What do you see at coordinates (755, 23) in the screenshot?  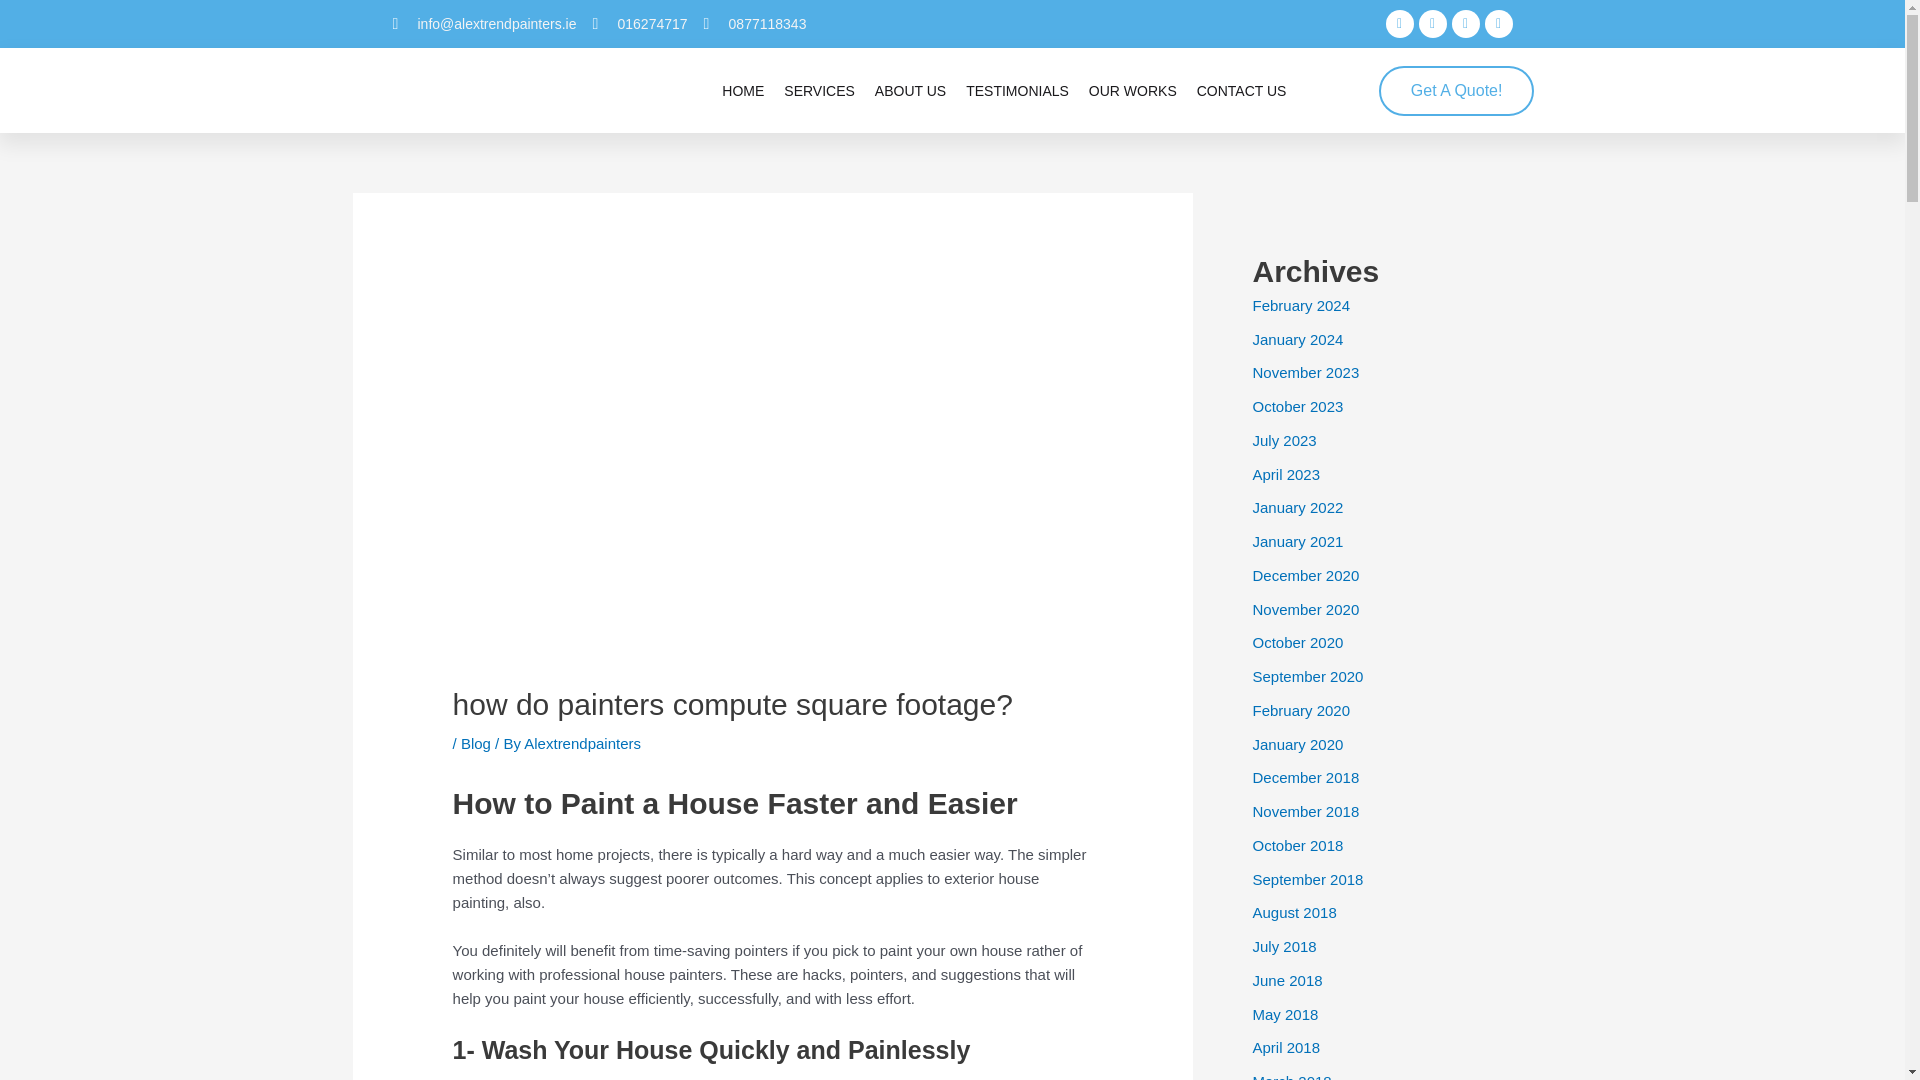 I see `0877118343` at bounding box center [755, 23].